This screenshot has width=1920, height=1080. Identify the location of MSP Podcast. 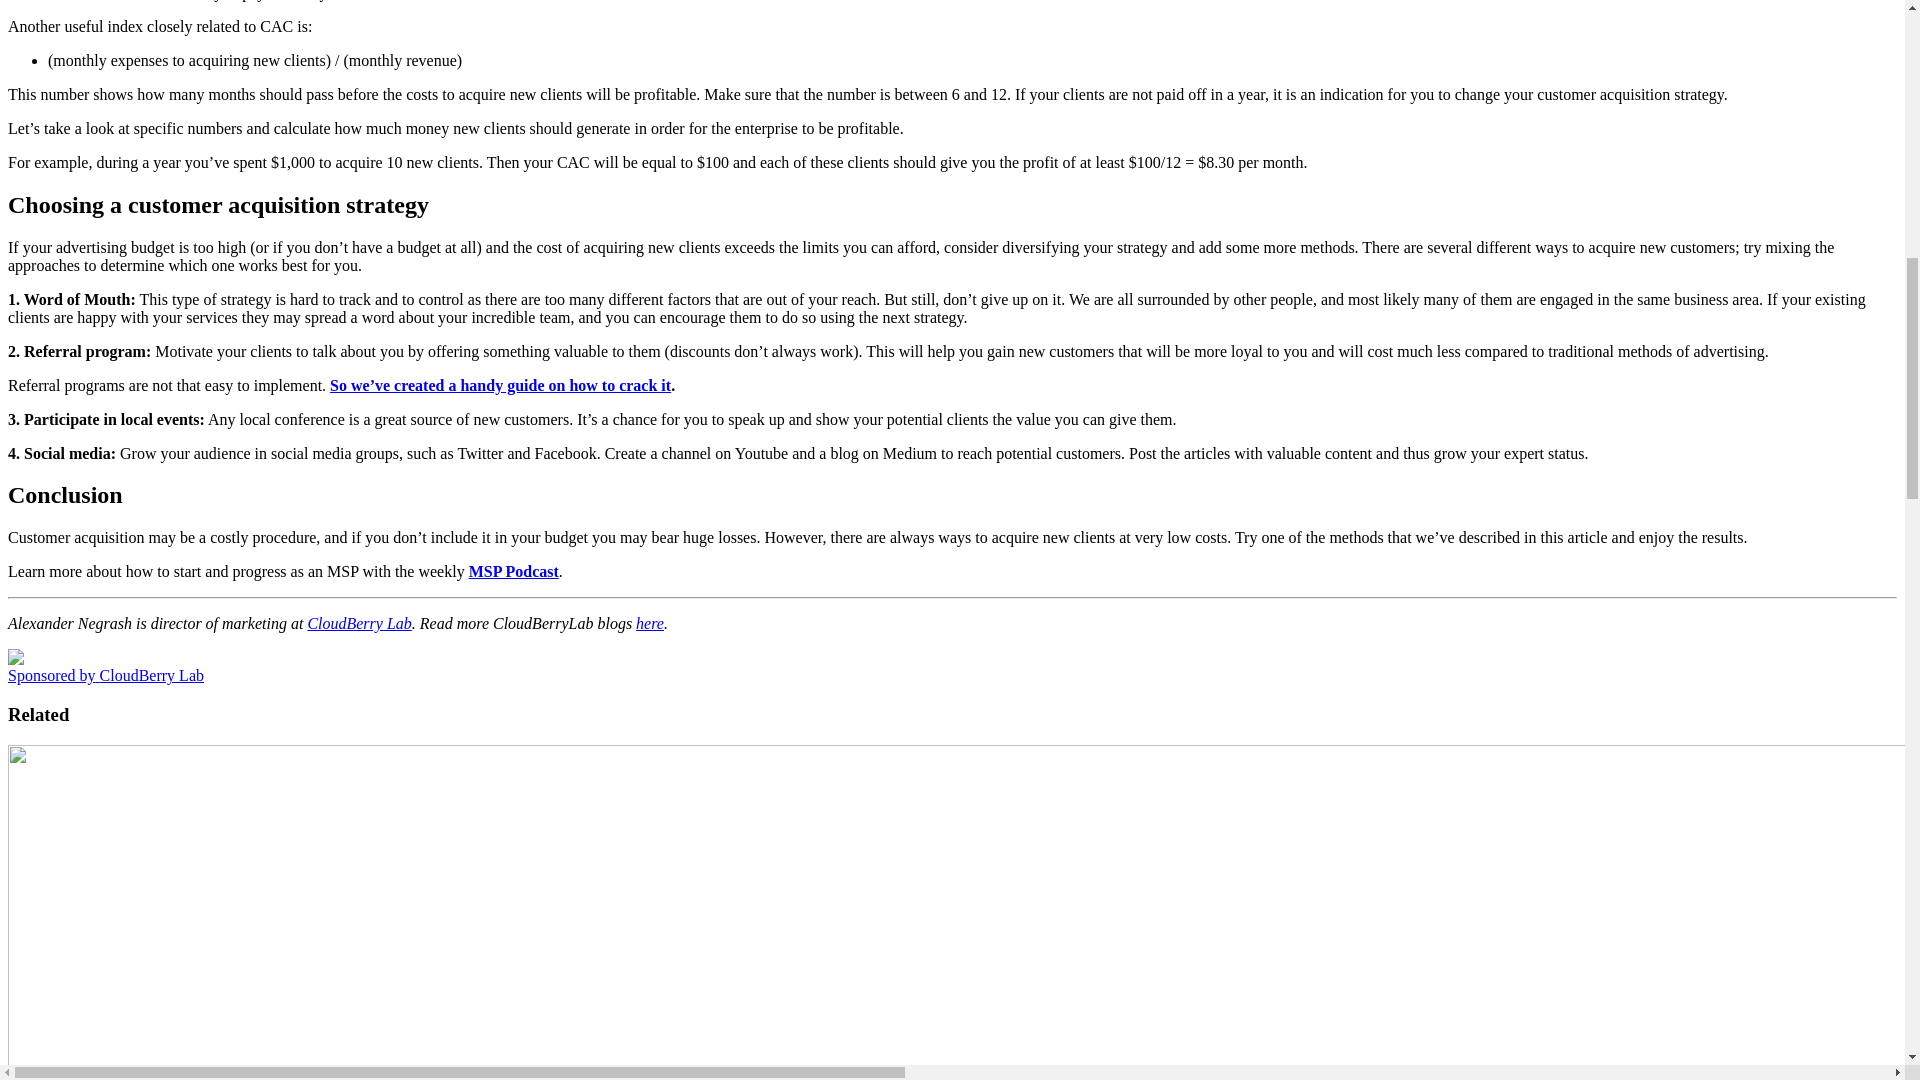
(513, 570).